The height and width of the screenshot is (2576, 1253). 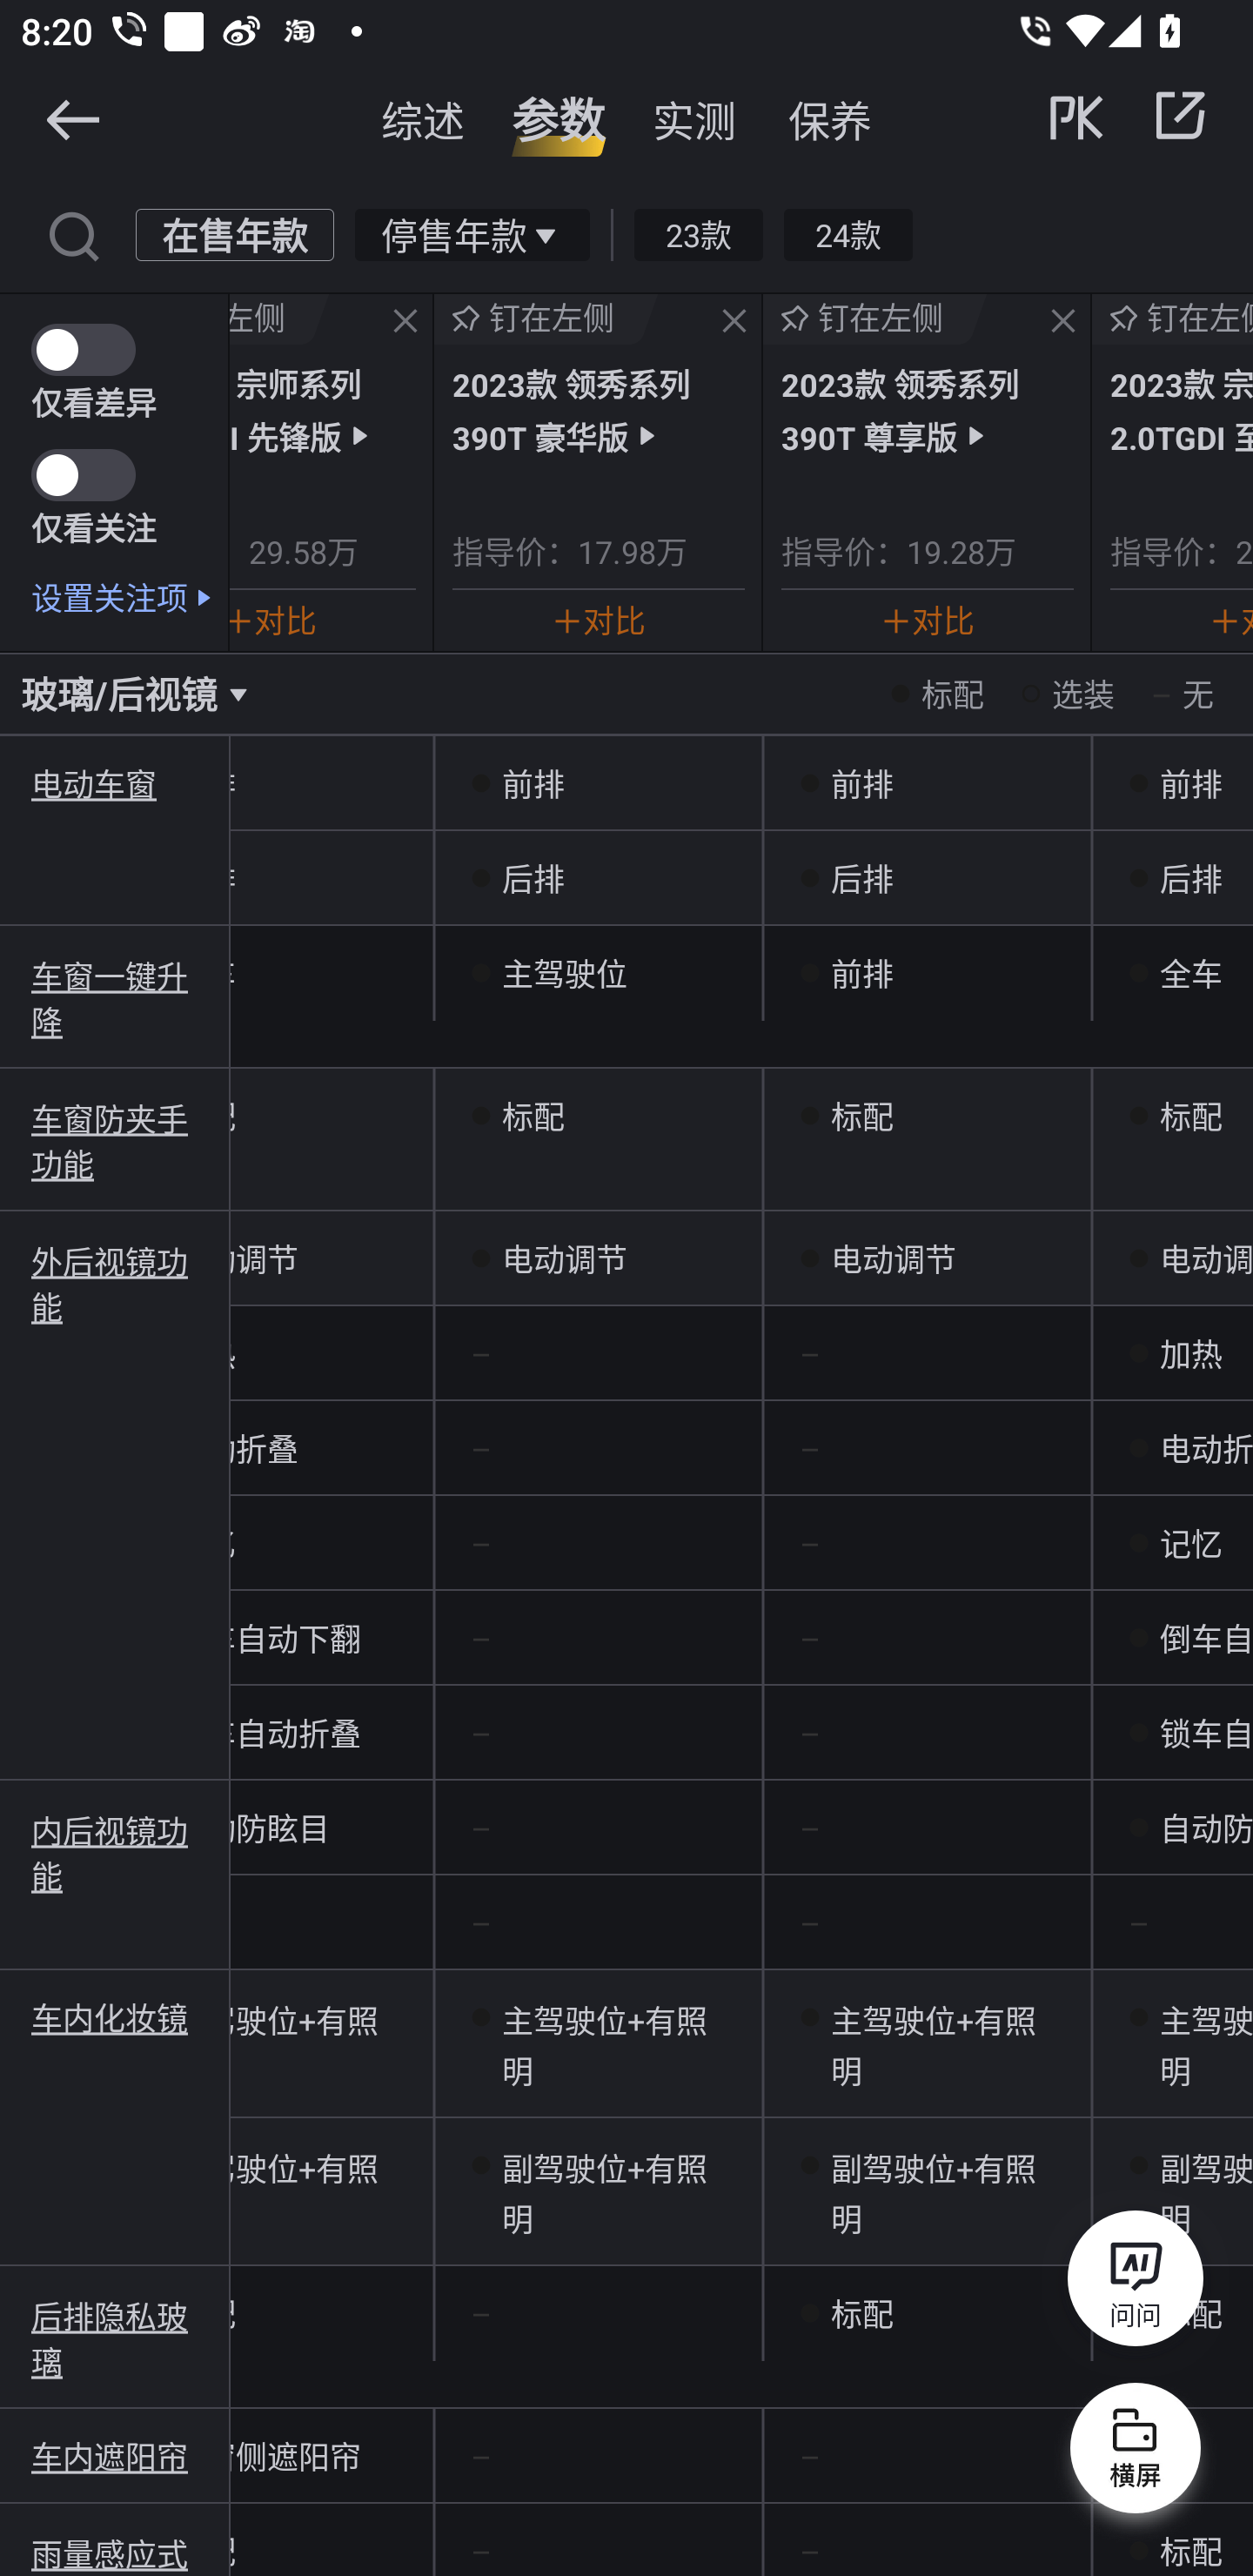 I want to click on 标配, so click(x=599, y=1116).